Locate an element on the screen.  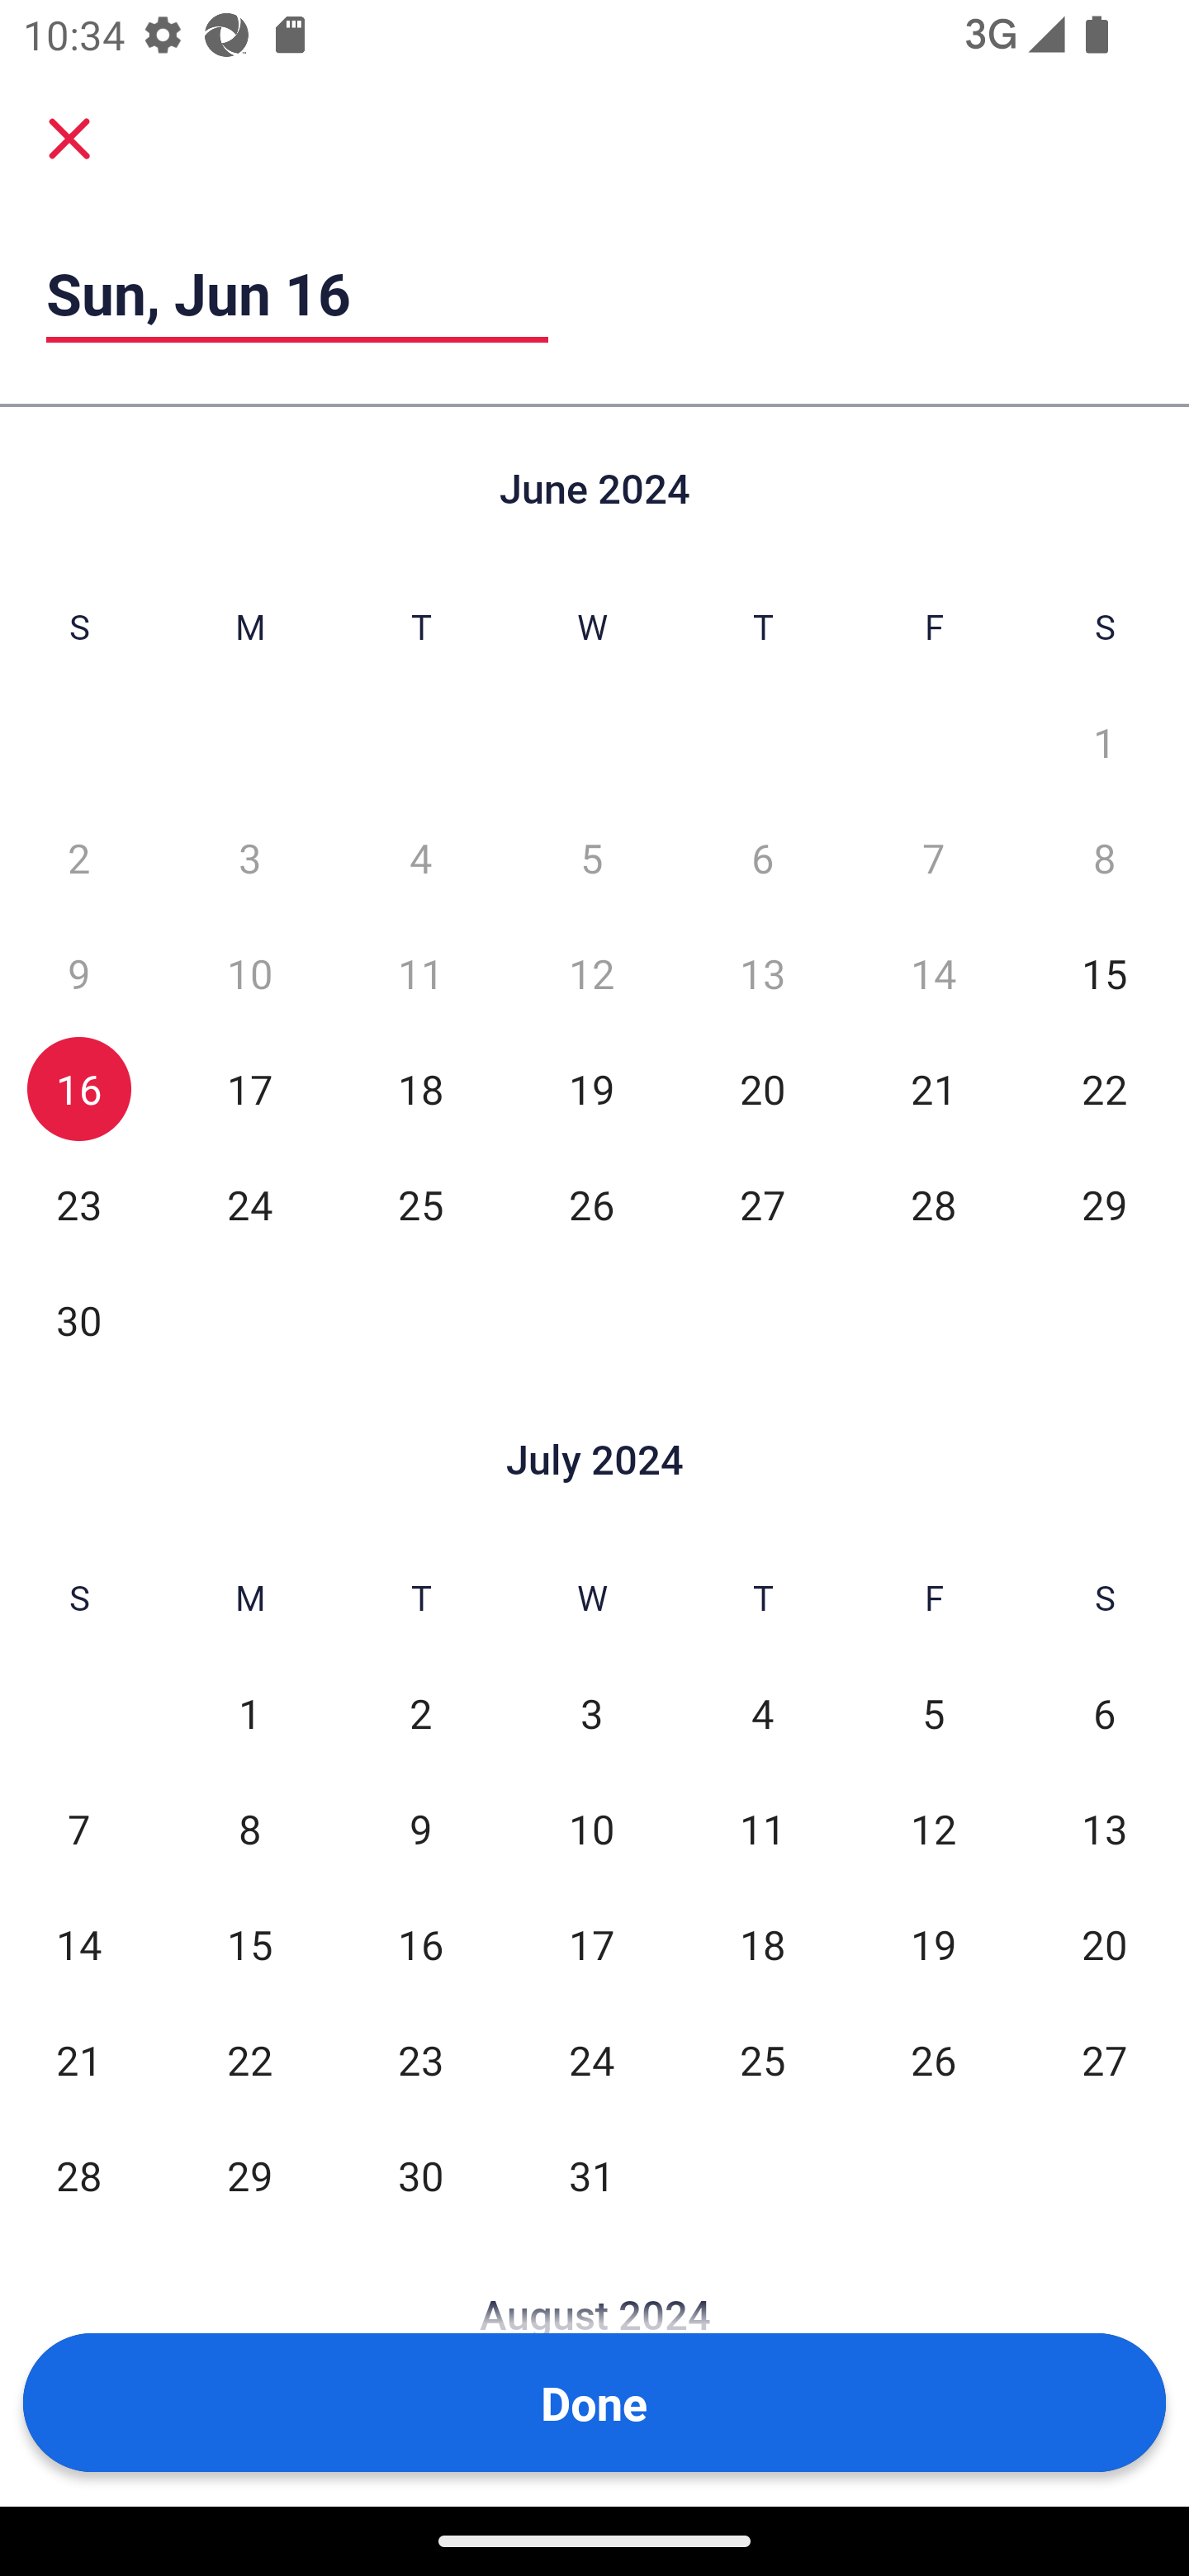
10 Mon, Jun 10, Not Selected is located at coordinates (249, 973).